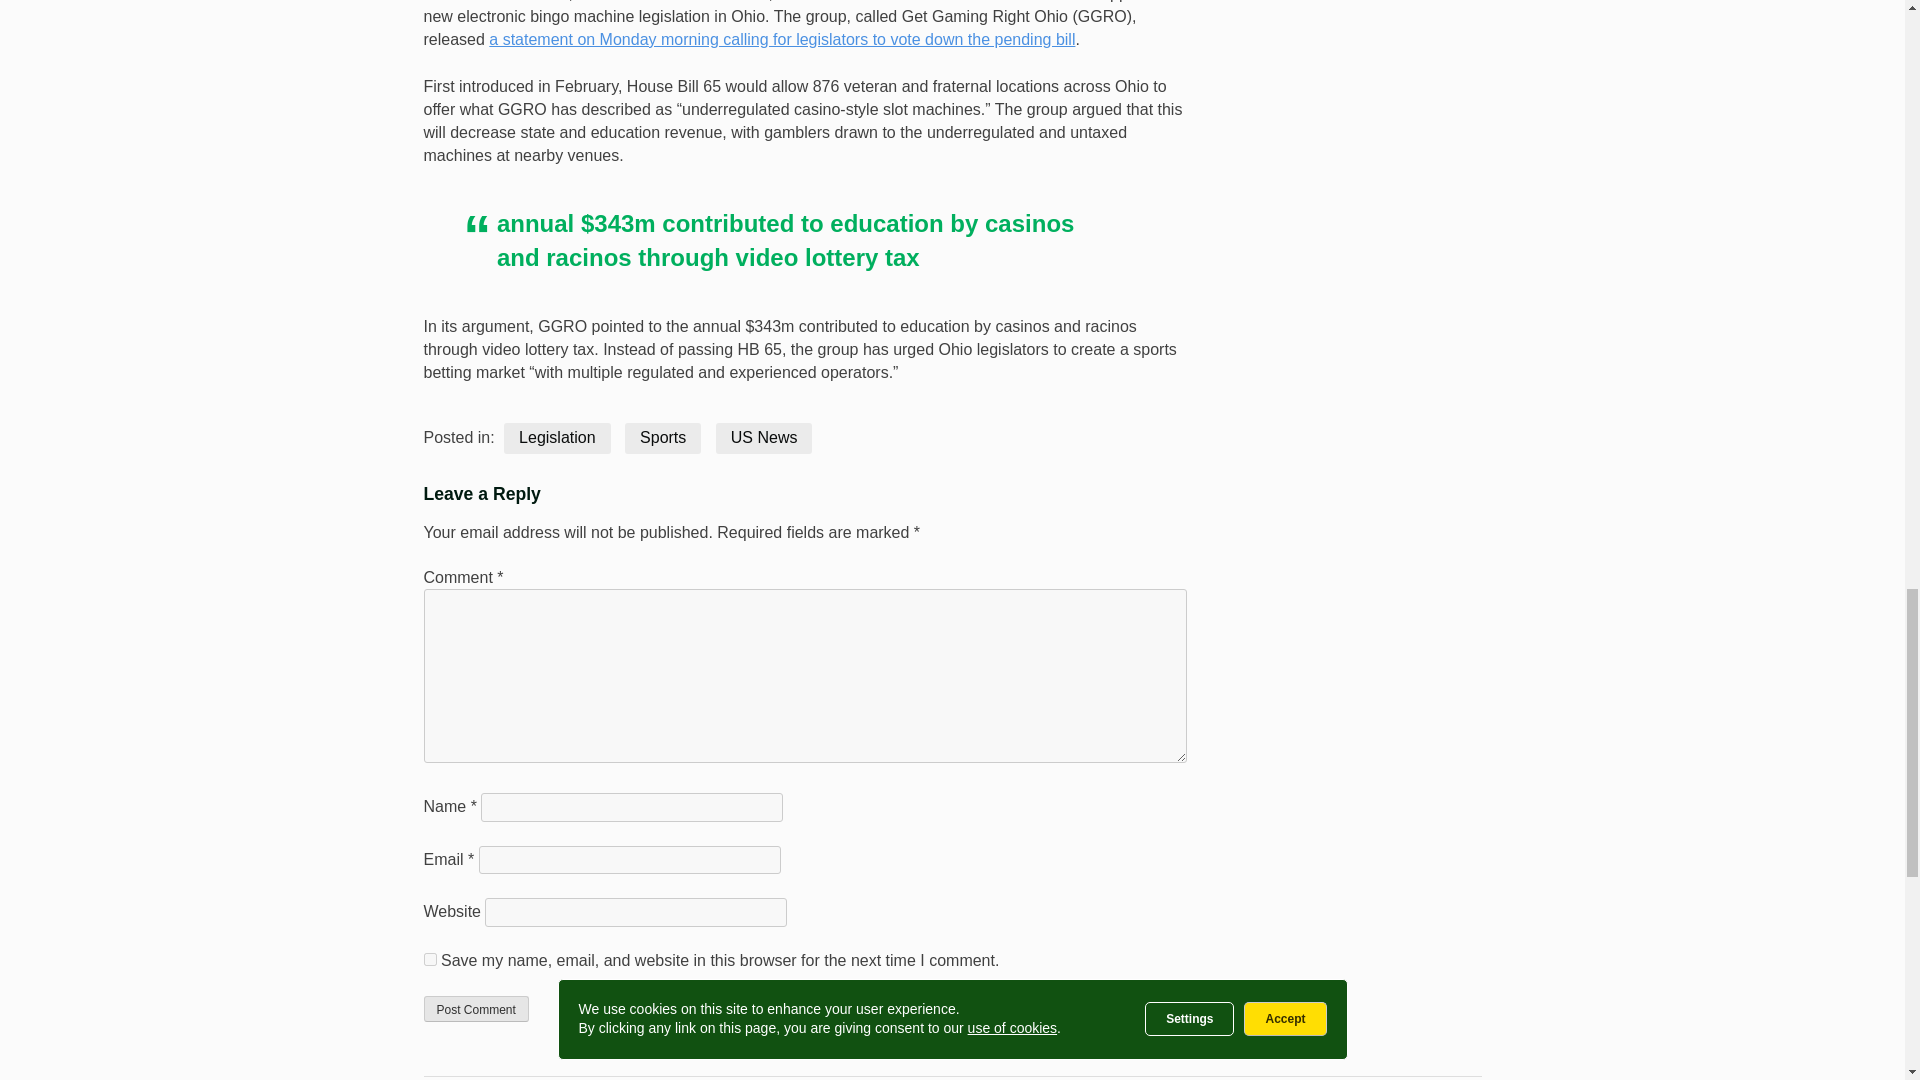 The width and height of the screenshot is (1920, 1080). What do you see at coordinates (764, 438) in the screenshot?
I see `US News` at bounding box center [764, 438].